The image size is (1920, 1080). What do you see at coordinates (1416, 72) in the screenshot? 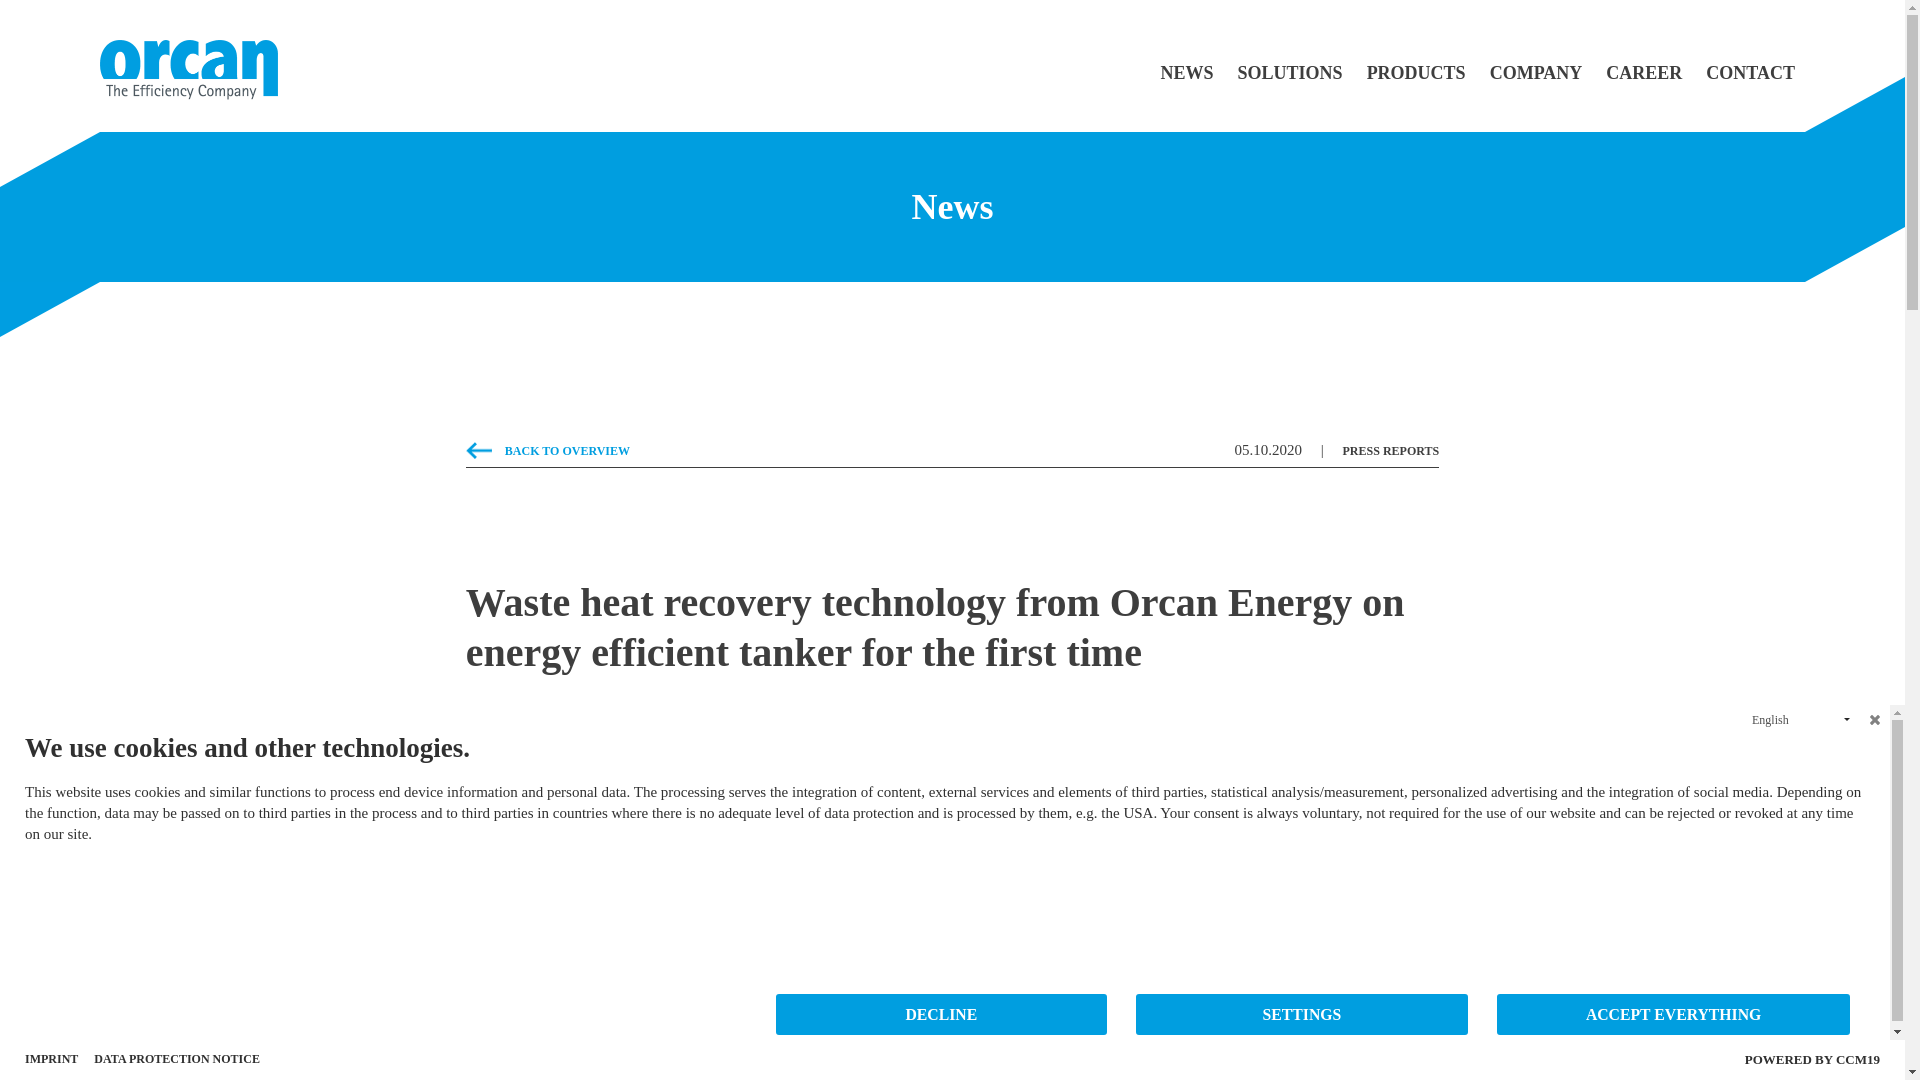
I see `Products` at bounding box center [1416, 72].